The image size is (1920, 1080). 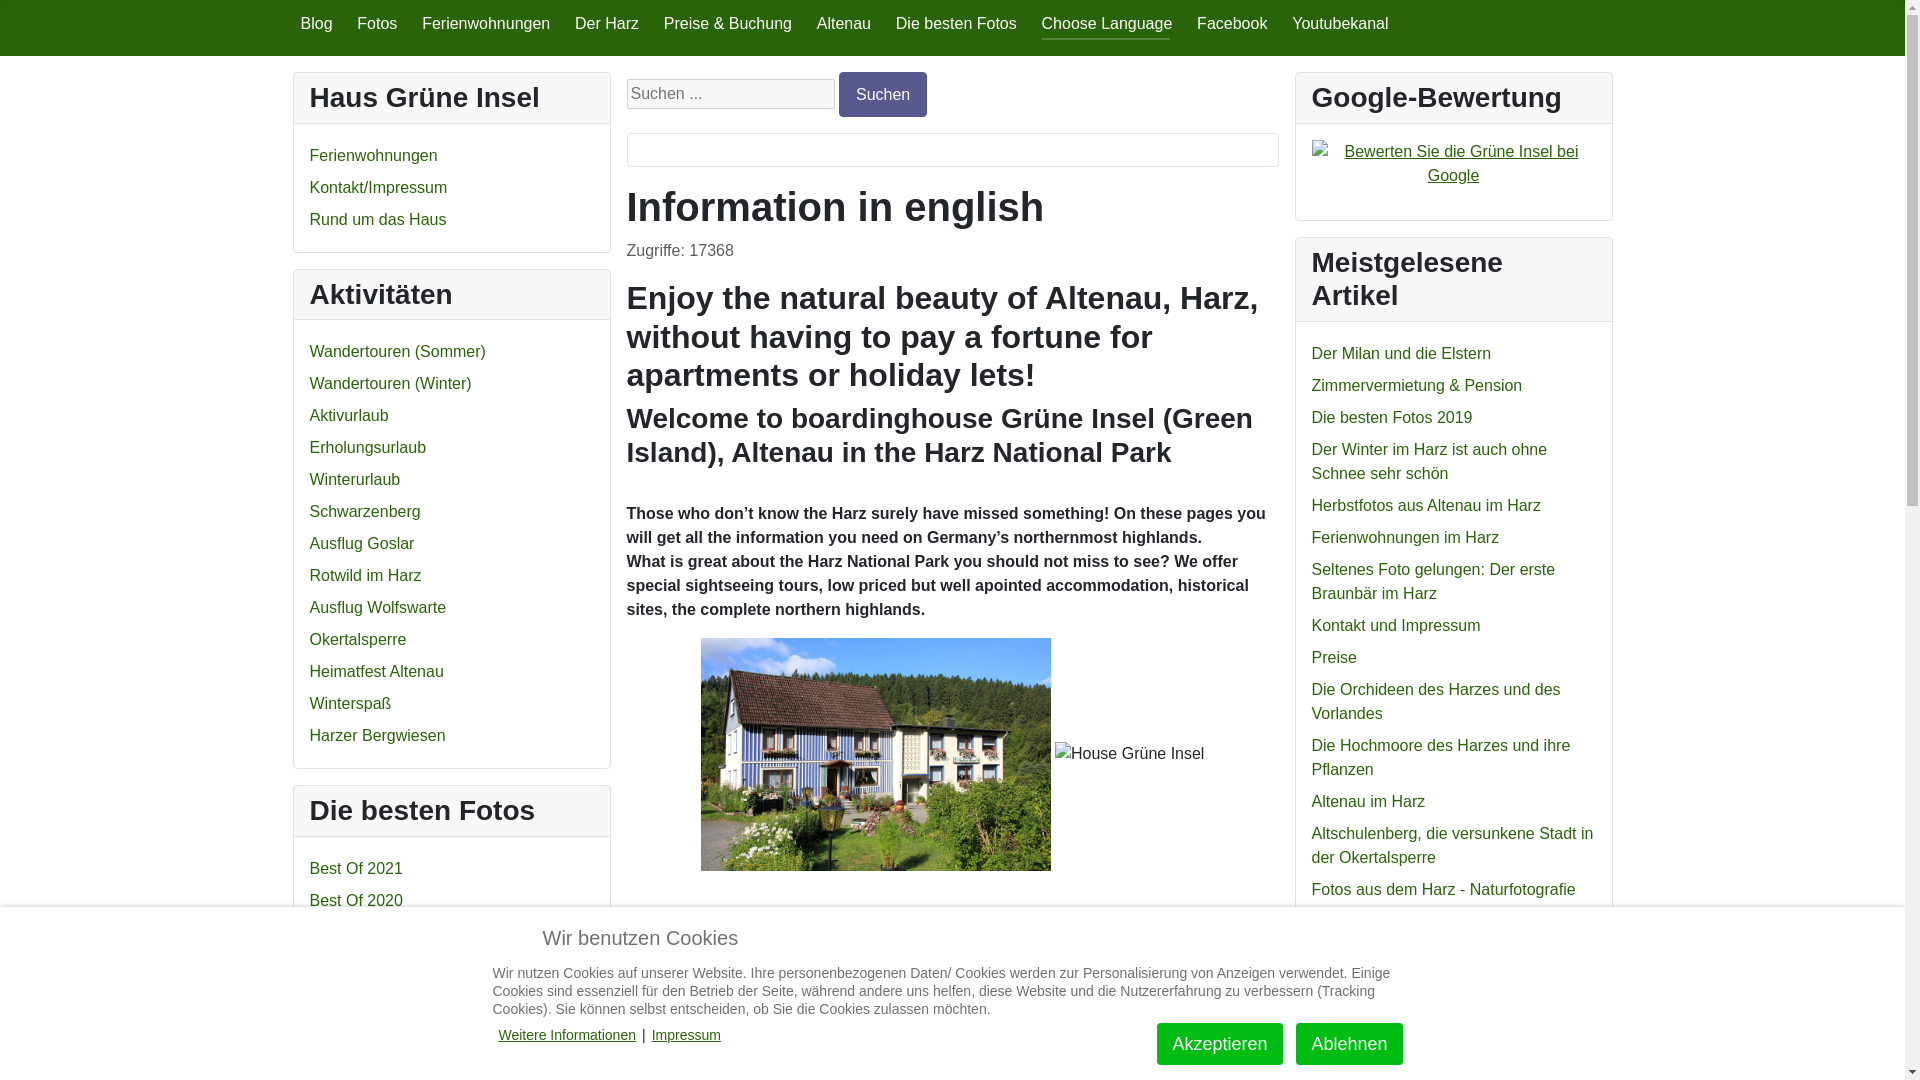 I want to click on Ausflug Goslar, so click(x=362, y=542).